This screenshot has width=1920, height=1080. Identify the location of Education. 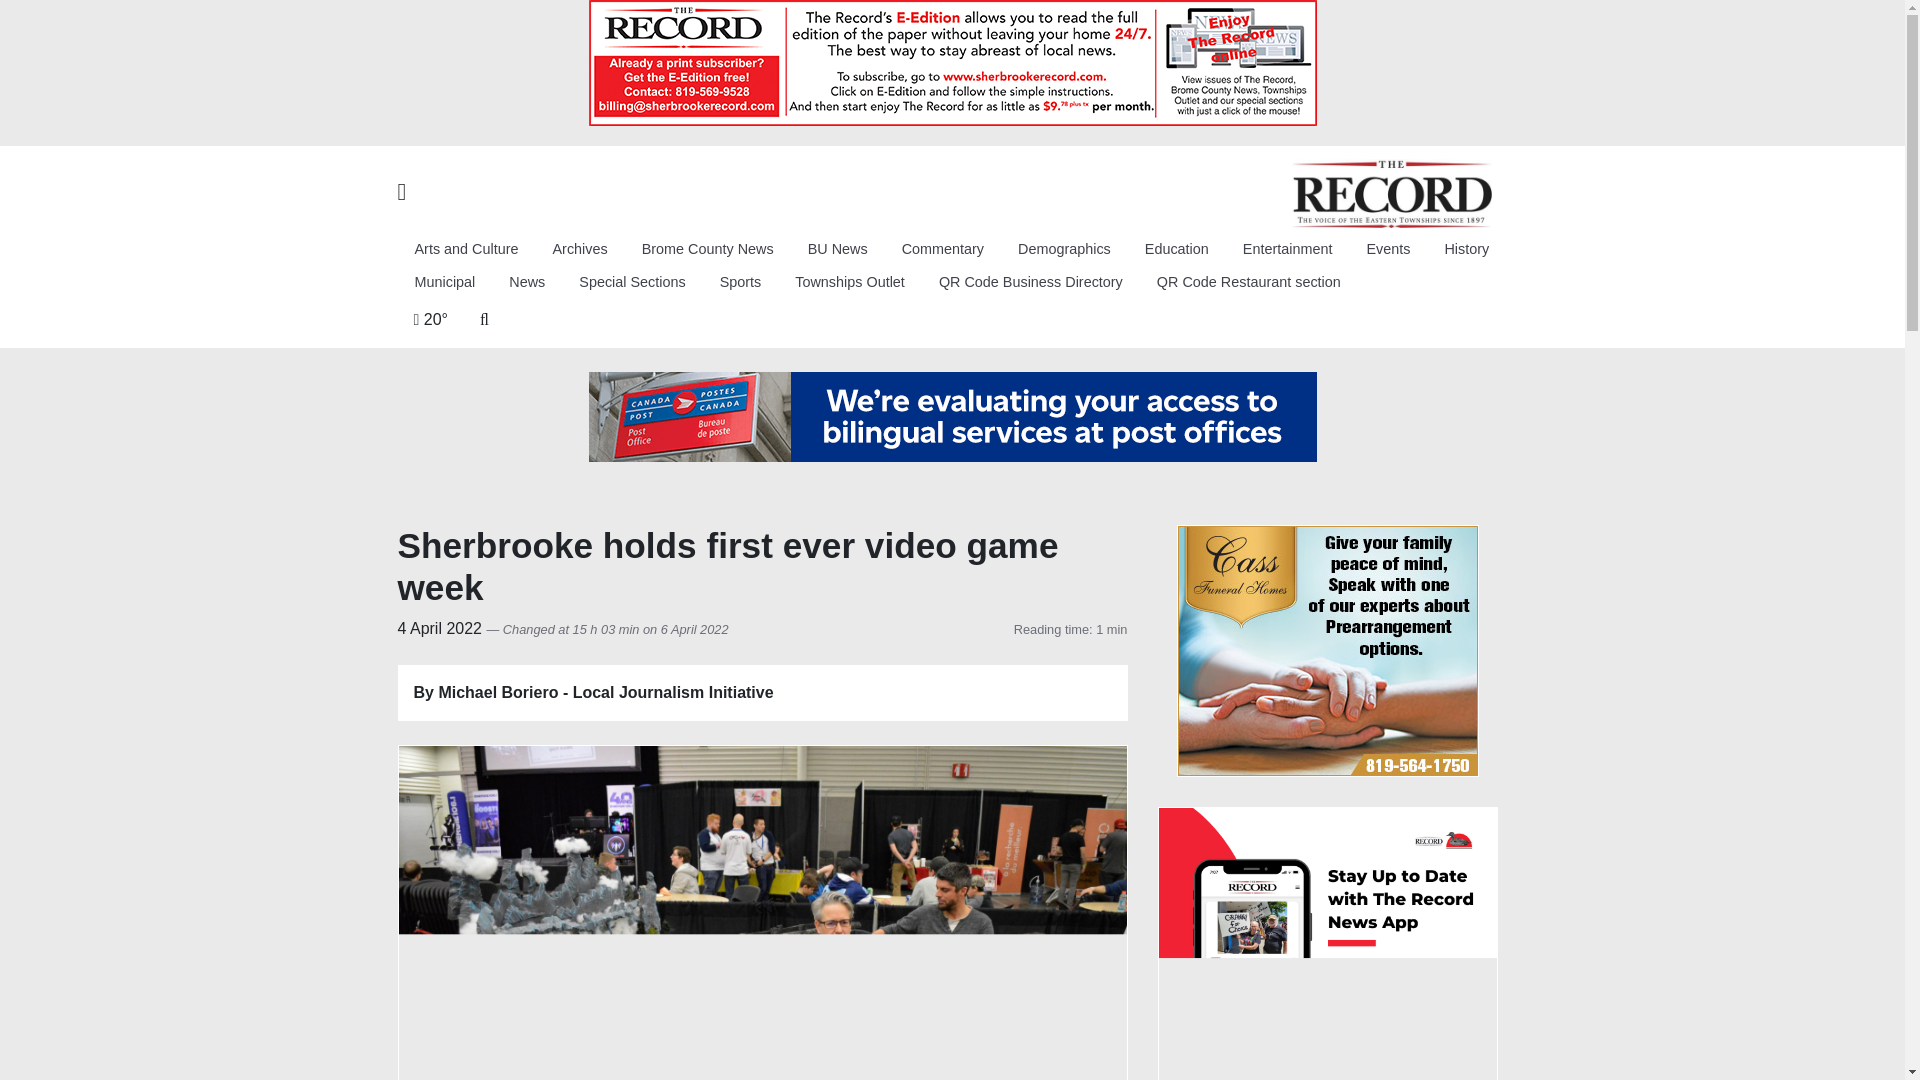
(1177, 249).